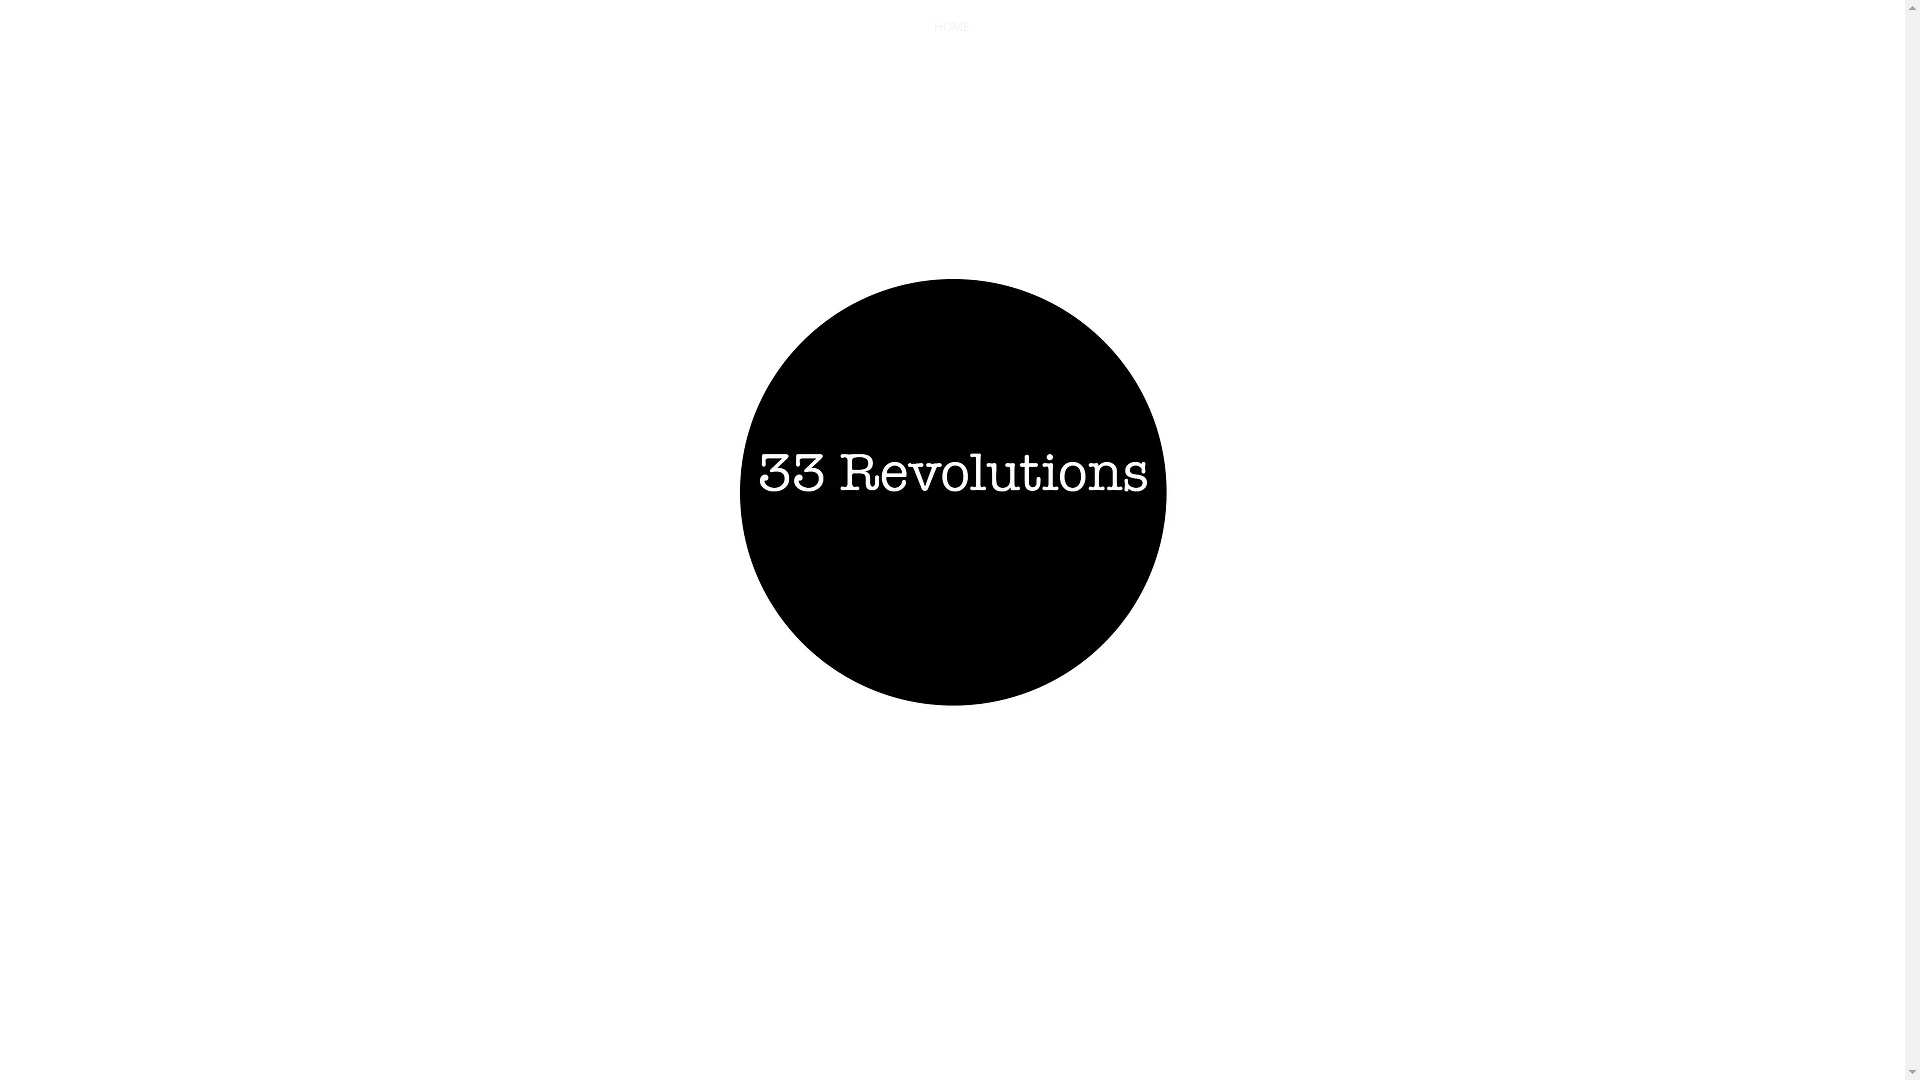  What do you see at coordinates (952, 26) in the screenshot?
I see `HOME` at bounding box center [952, 26].